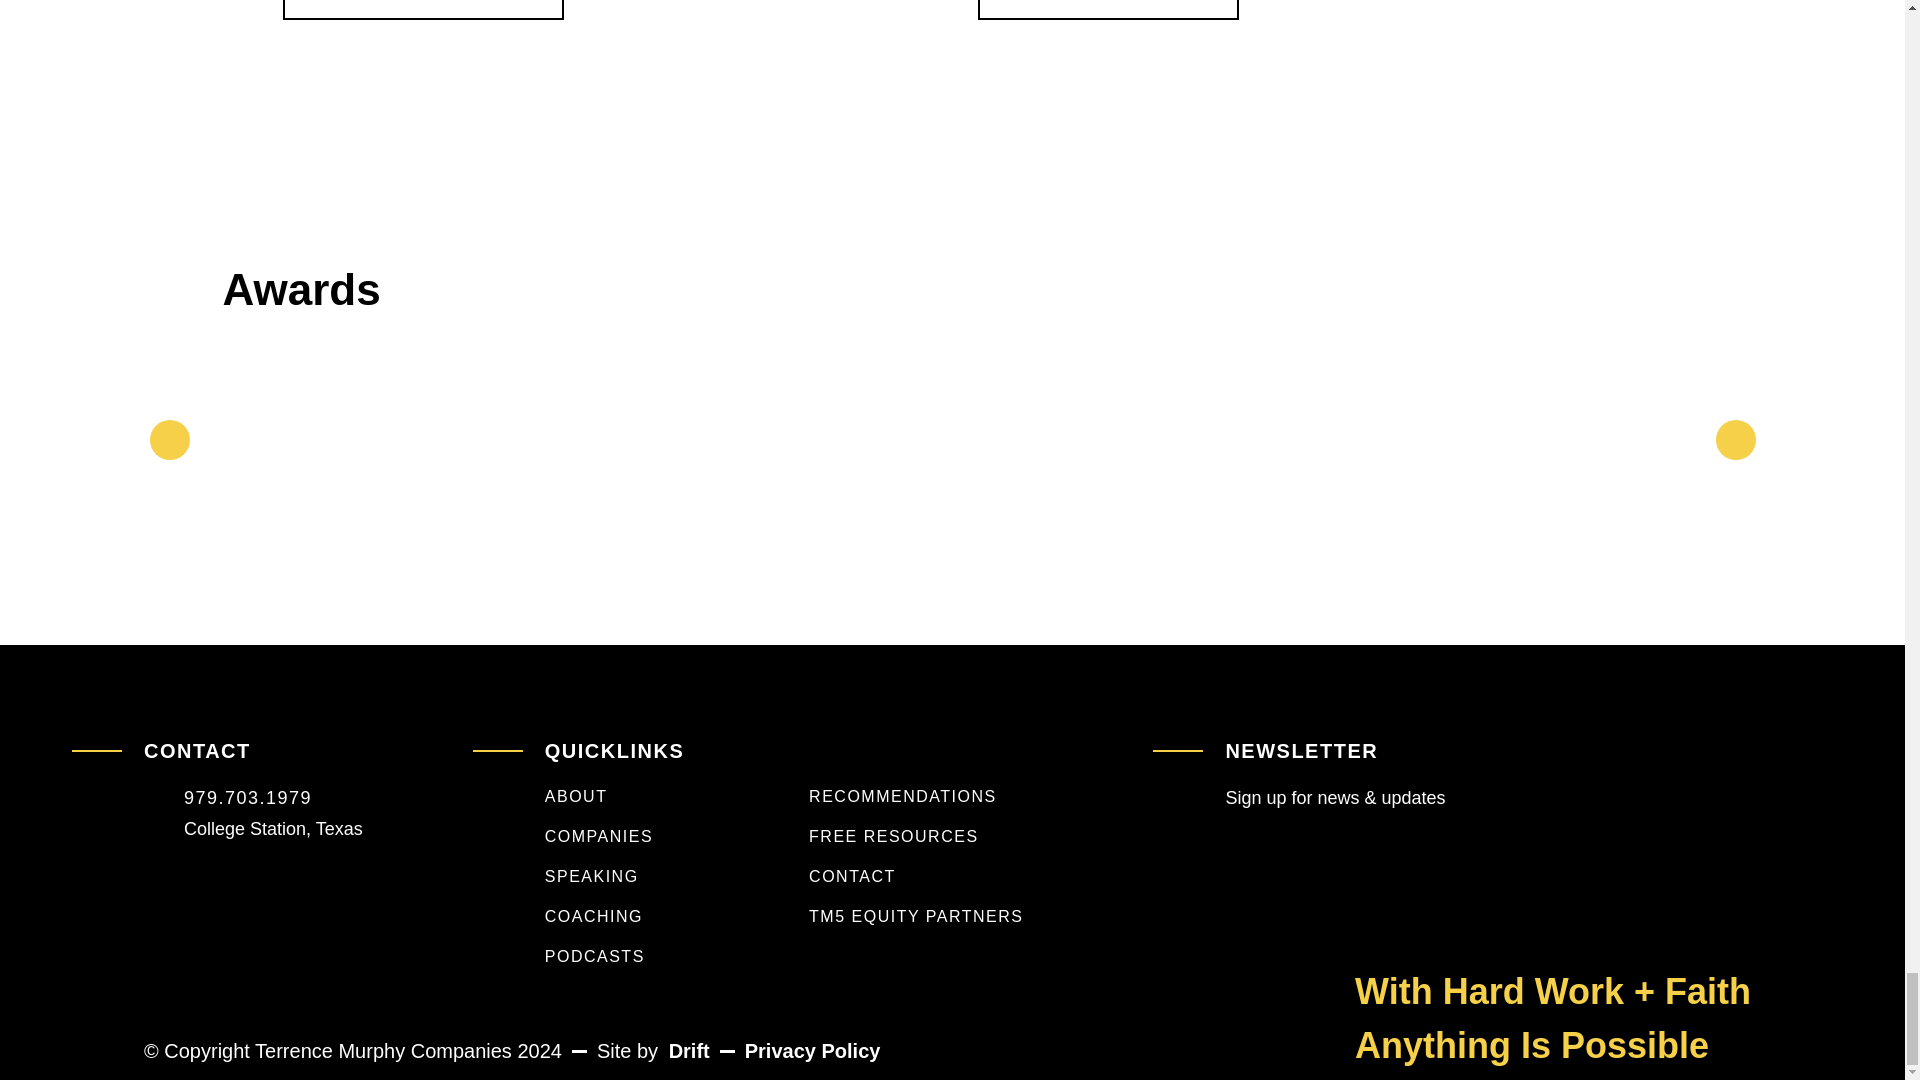 The width and height of the screenshot is (1920, 1080). What do you see at coordinates (652, 876) in the screenshot?
I see `SPEAKING` at bounding box center [652, 876].